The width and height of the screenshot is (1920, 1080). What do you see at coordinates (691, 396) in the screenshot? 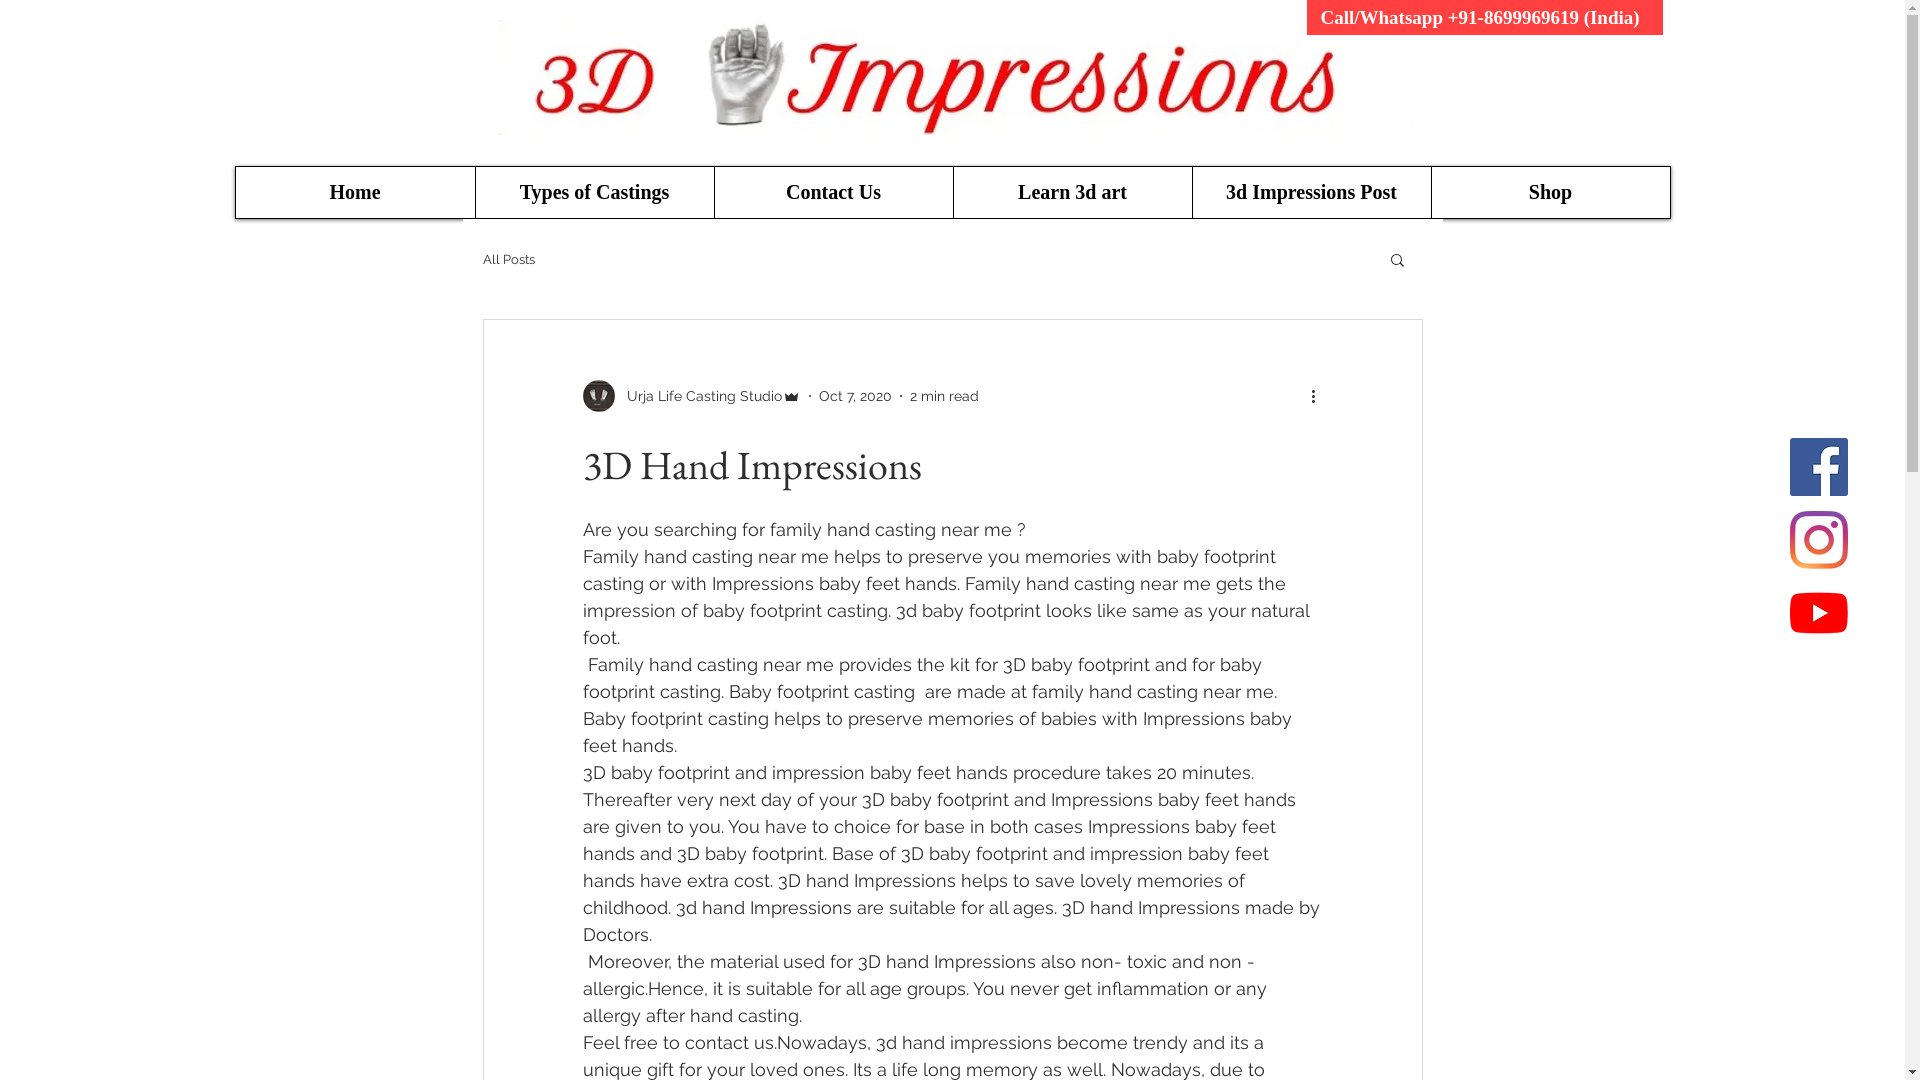
I see `Urja Life Casting Studio` at bounding box center [691, 396].